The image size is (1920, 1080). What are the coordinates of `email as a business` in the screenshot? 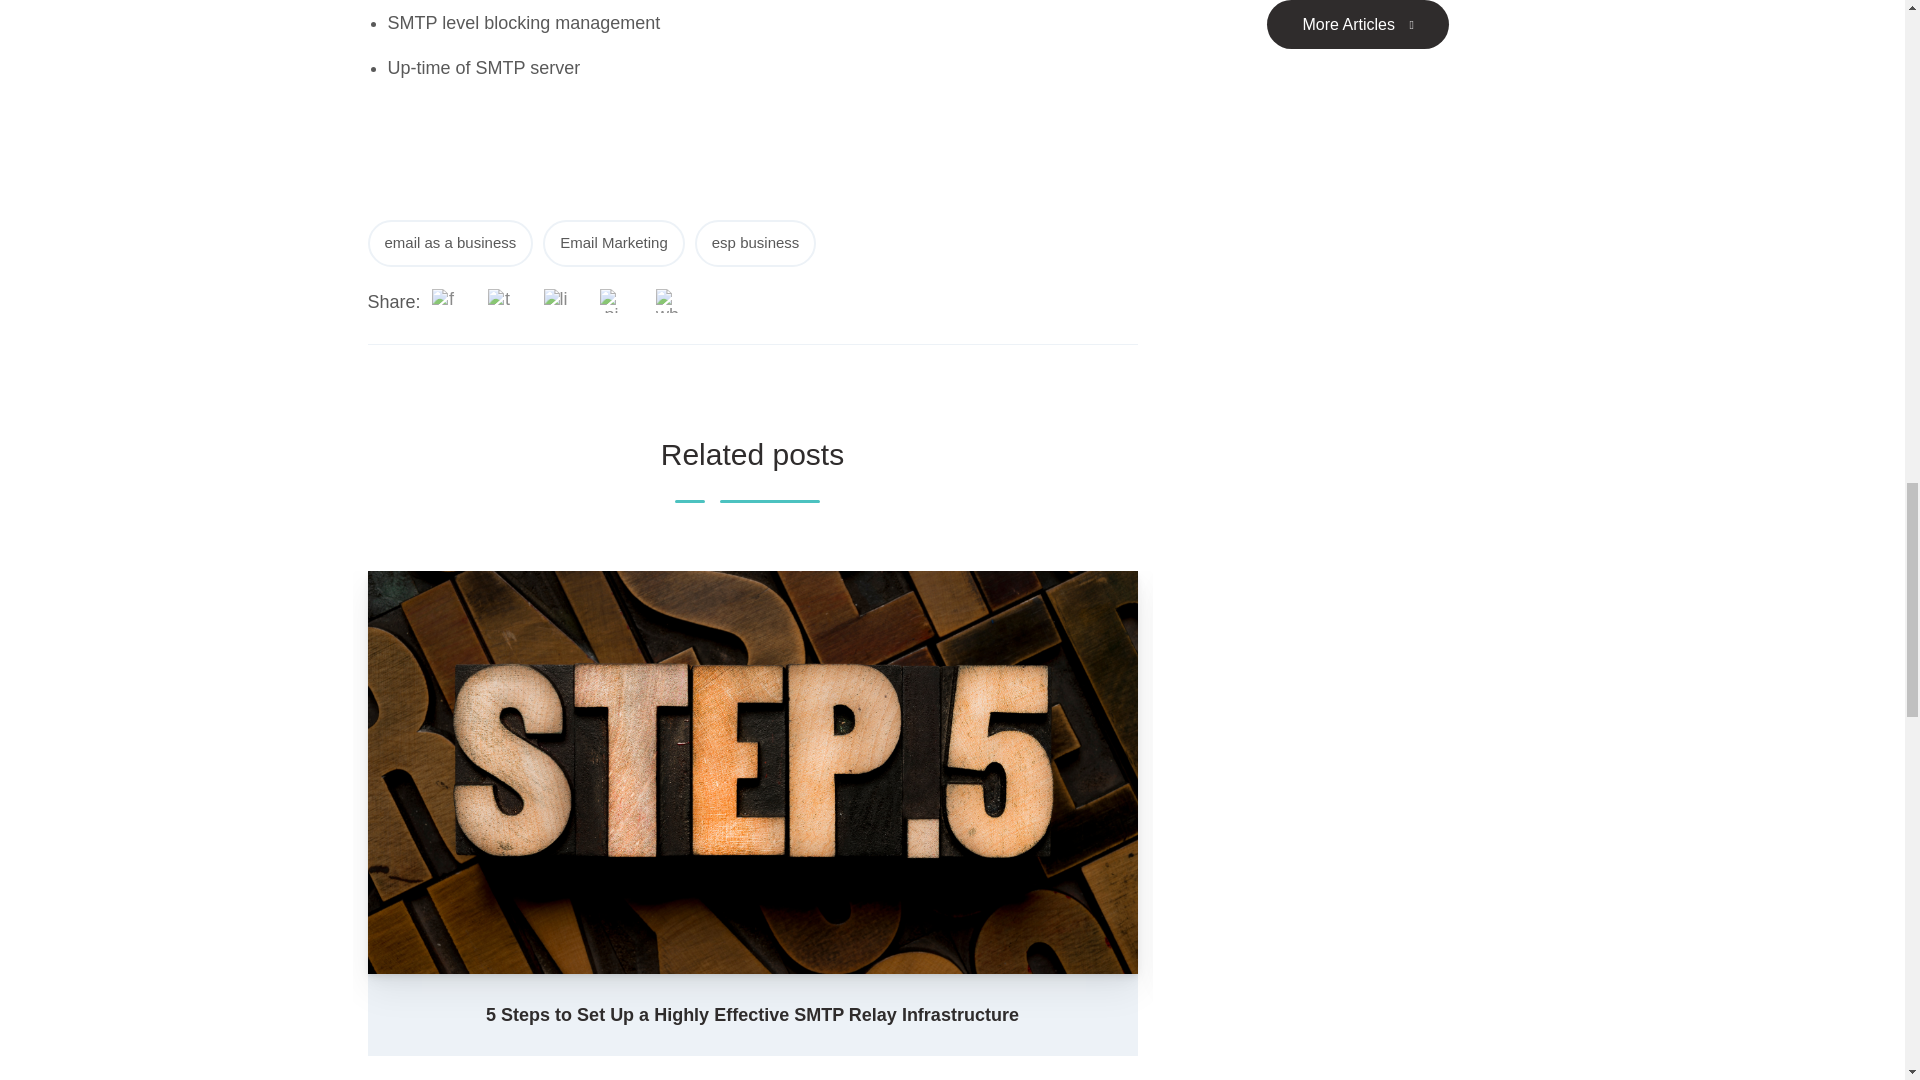 It's located at (450, 243).